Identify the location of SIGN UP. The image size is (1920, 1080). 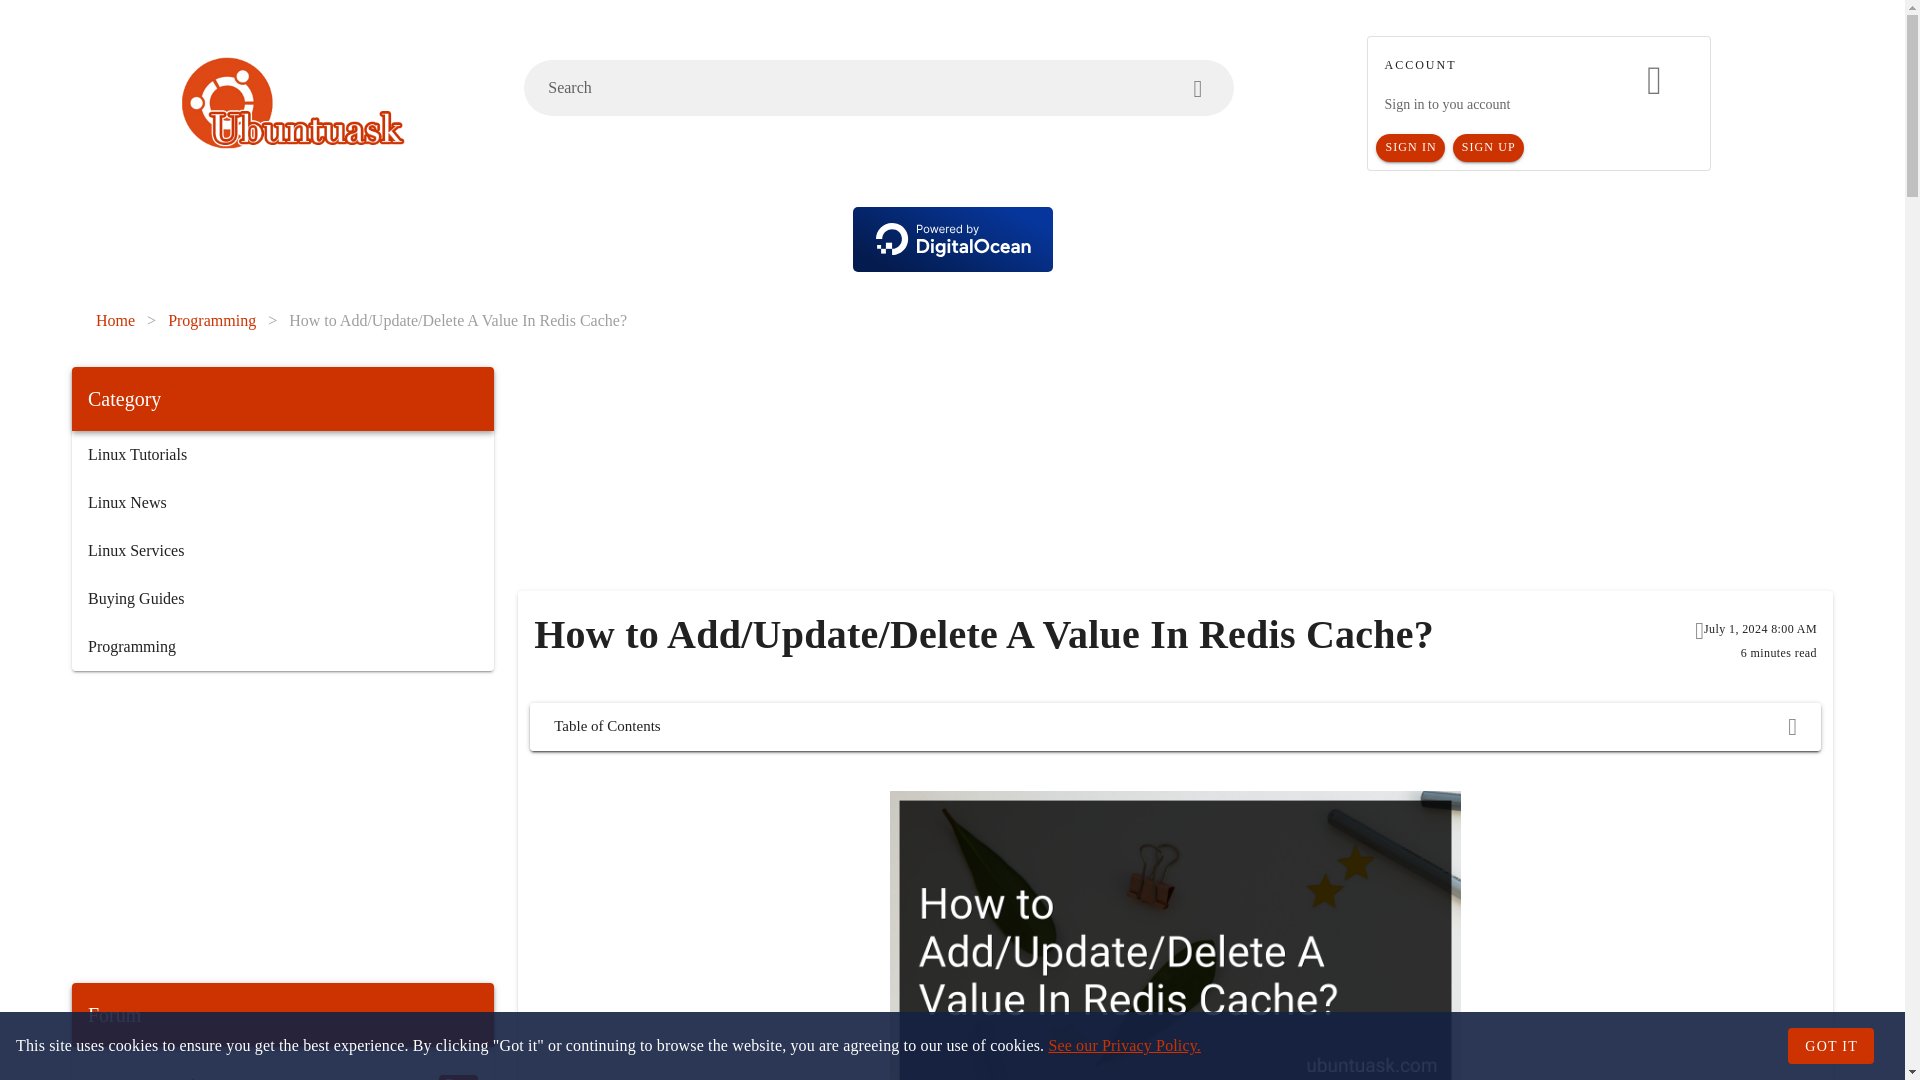
(1488, 148).